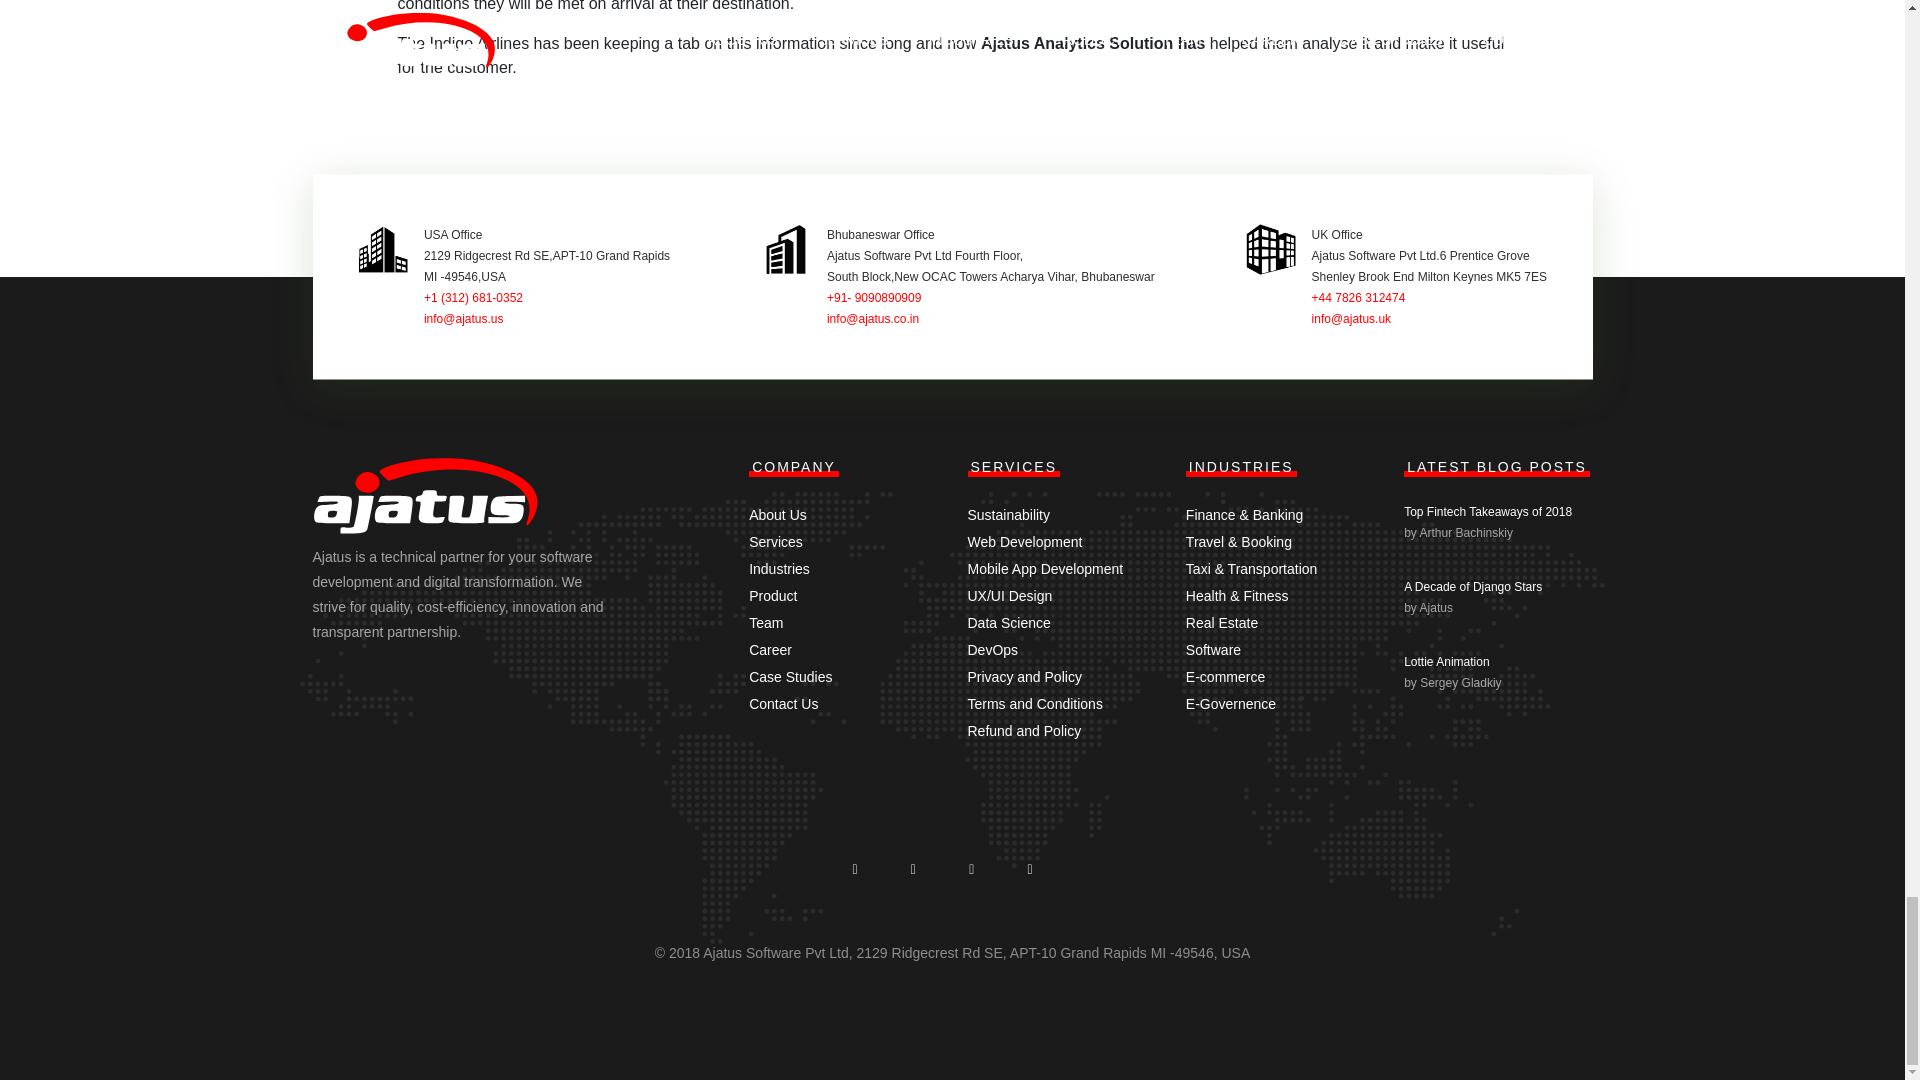  I want to click on About Us, so click(777, 514).